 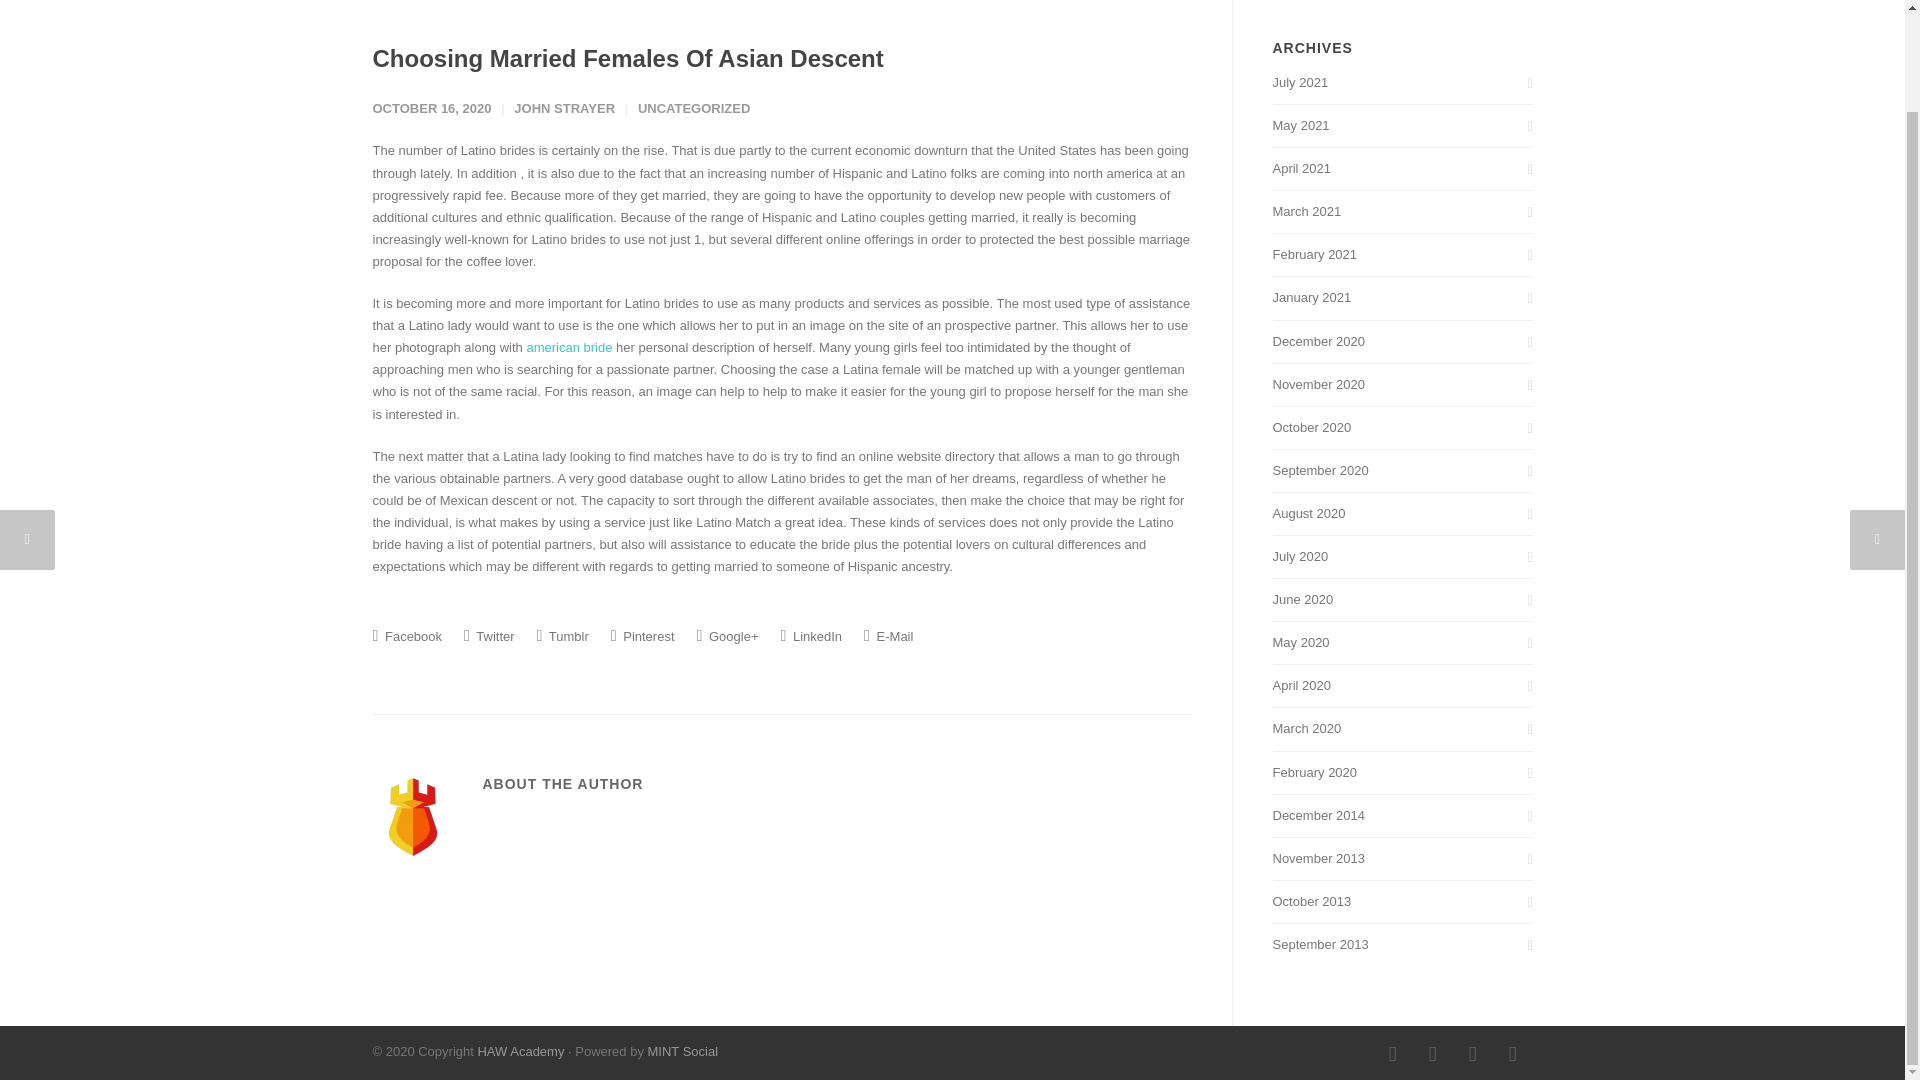 I want to click on Tumblr, so click(x=1512, y=1053).